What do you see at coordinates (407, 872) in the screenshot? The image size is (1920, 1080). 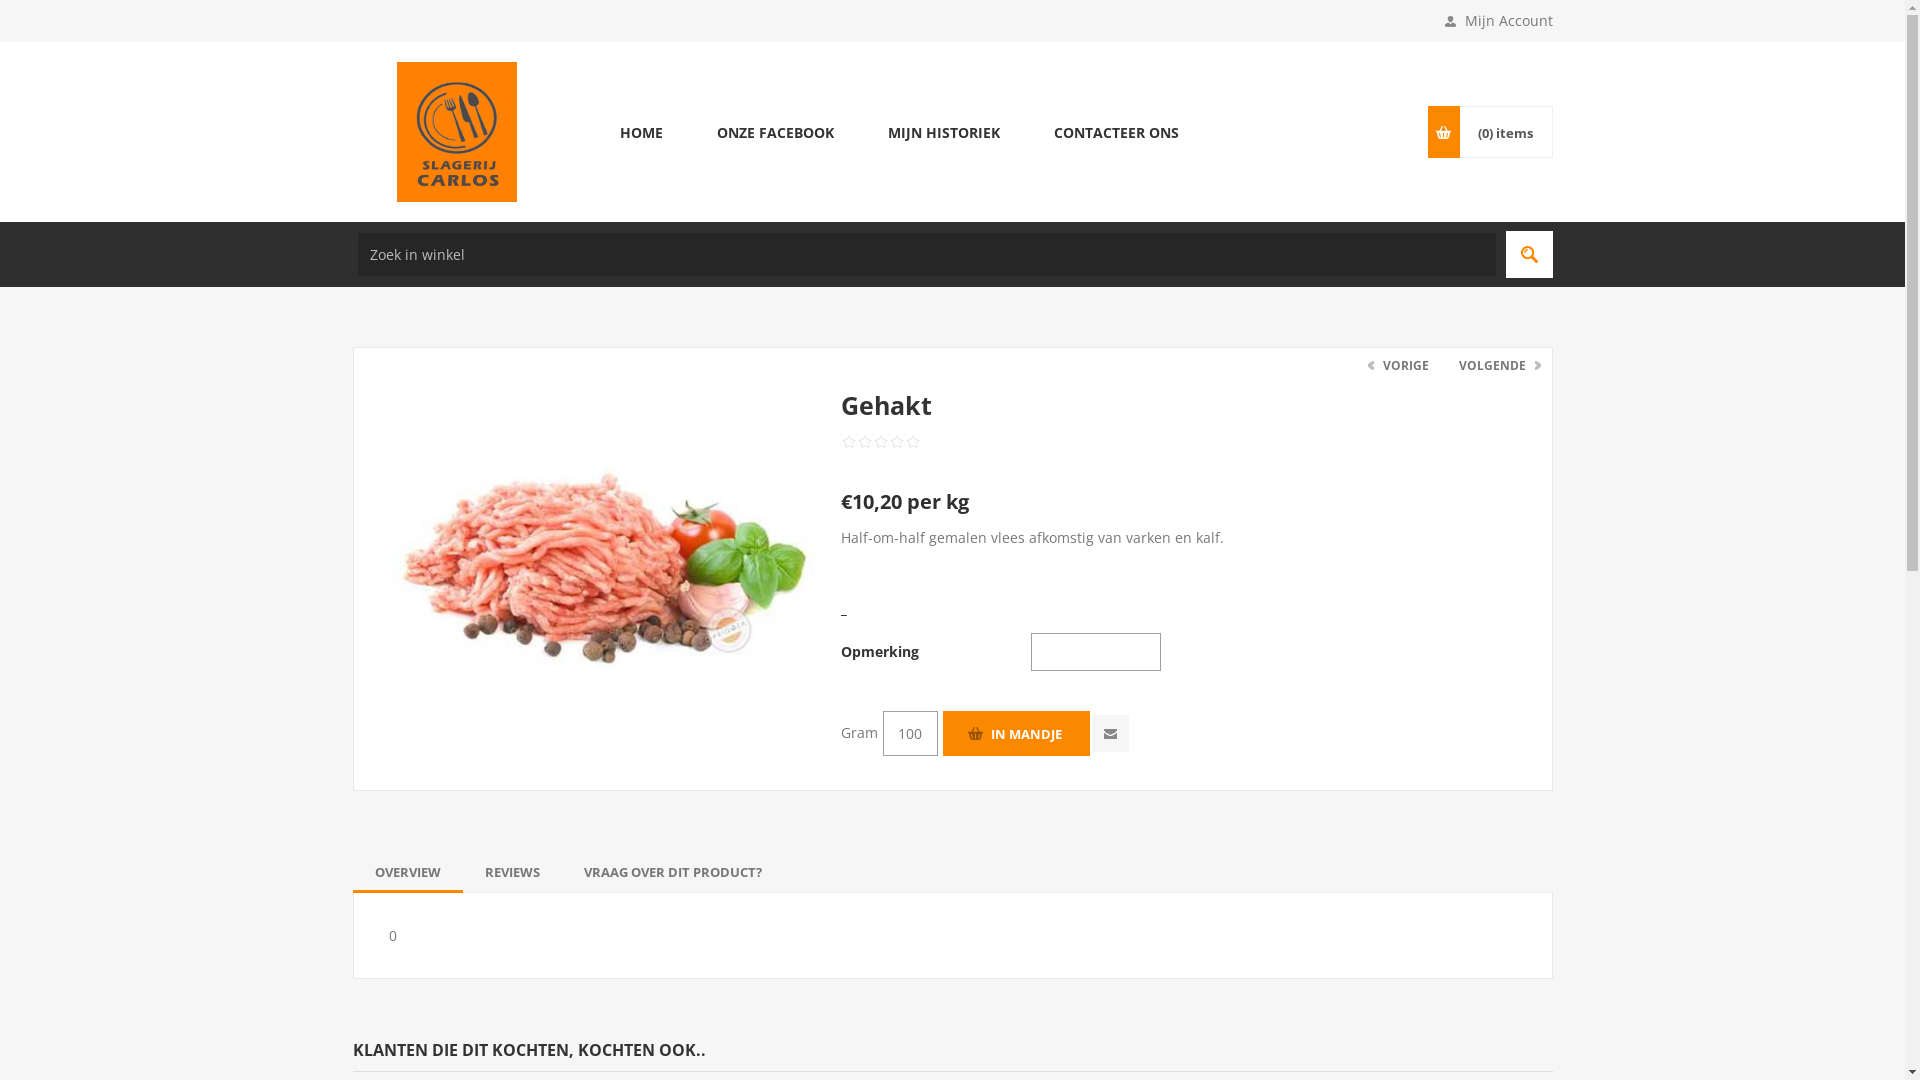 I see `OVERVIEW` at bounding box center [407, 872].